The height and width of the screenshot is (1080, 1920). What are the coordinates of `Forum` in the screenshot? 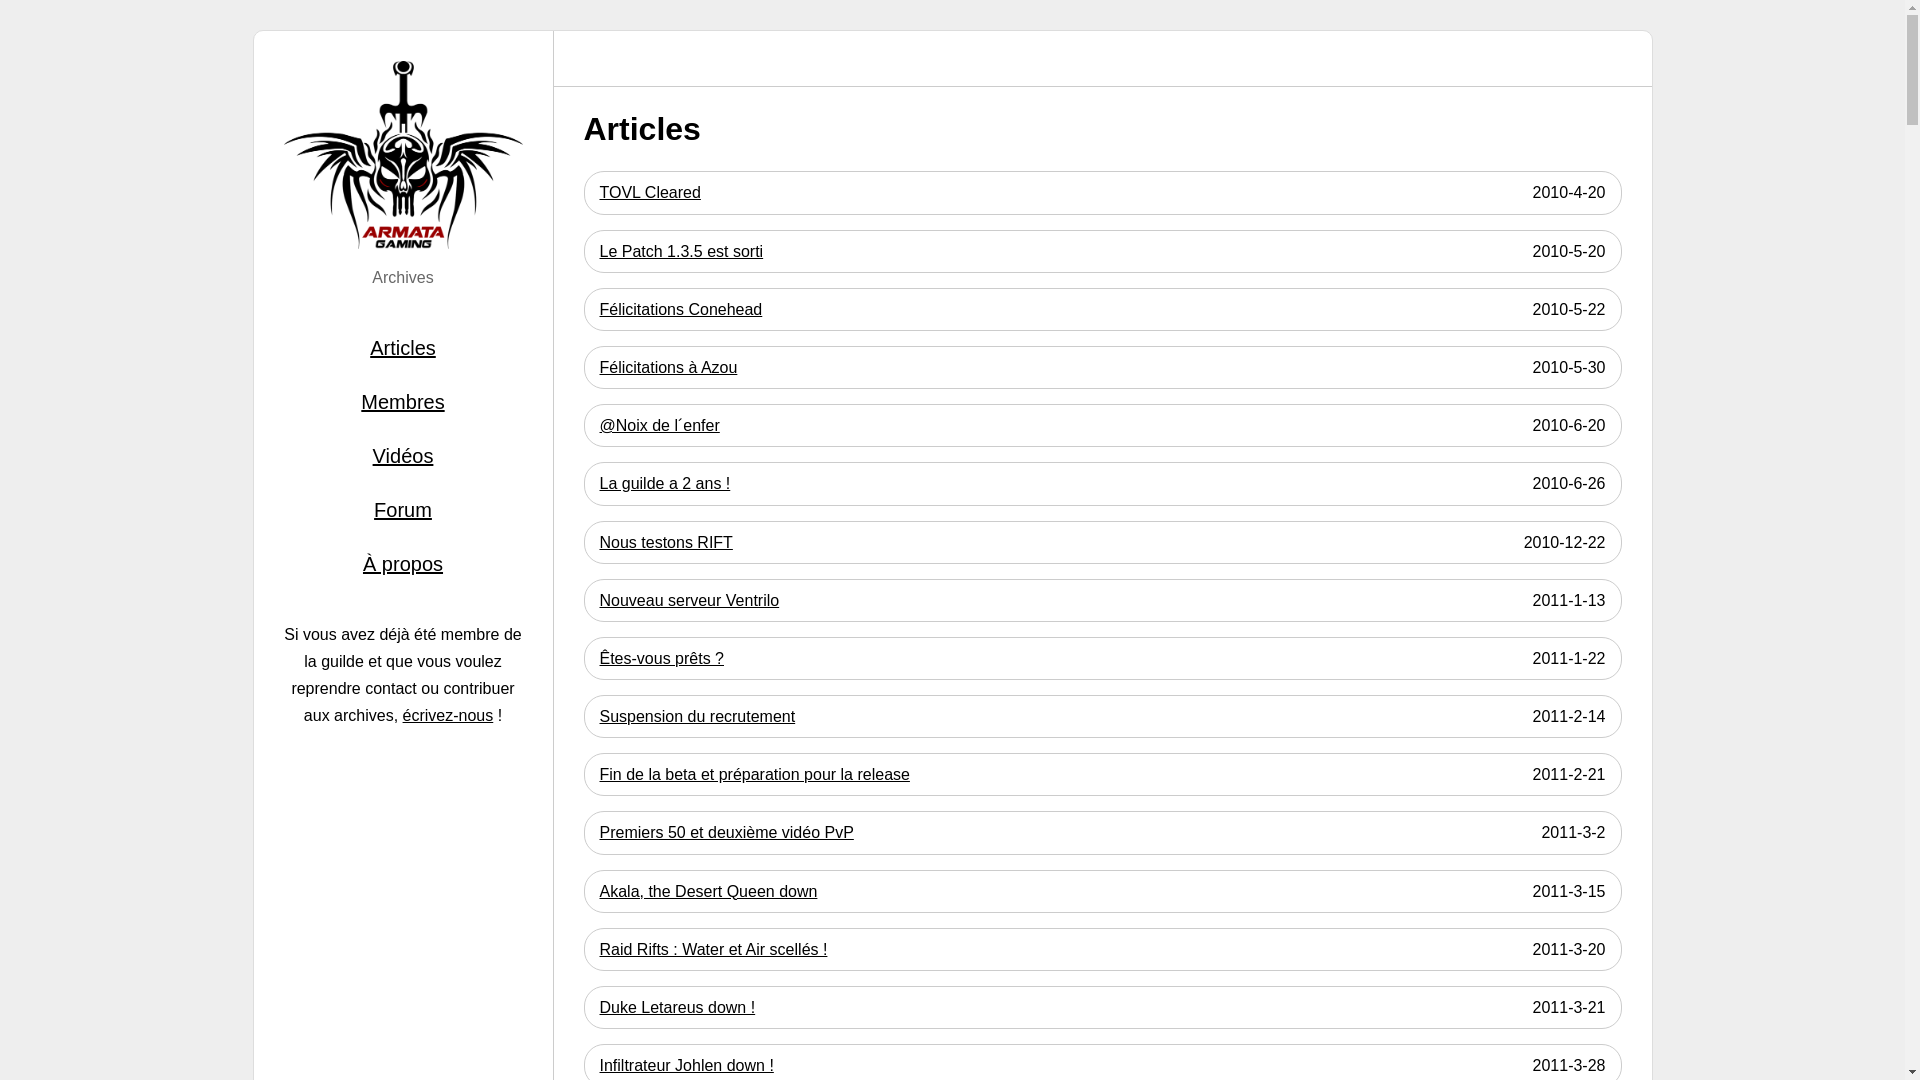 It's located at (404, 510).